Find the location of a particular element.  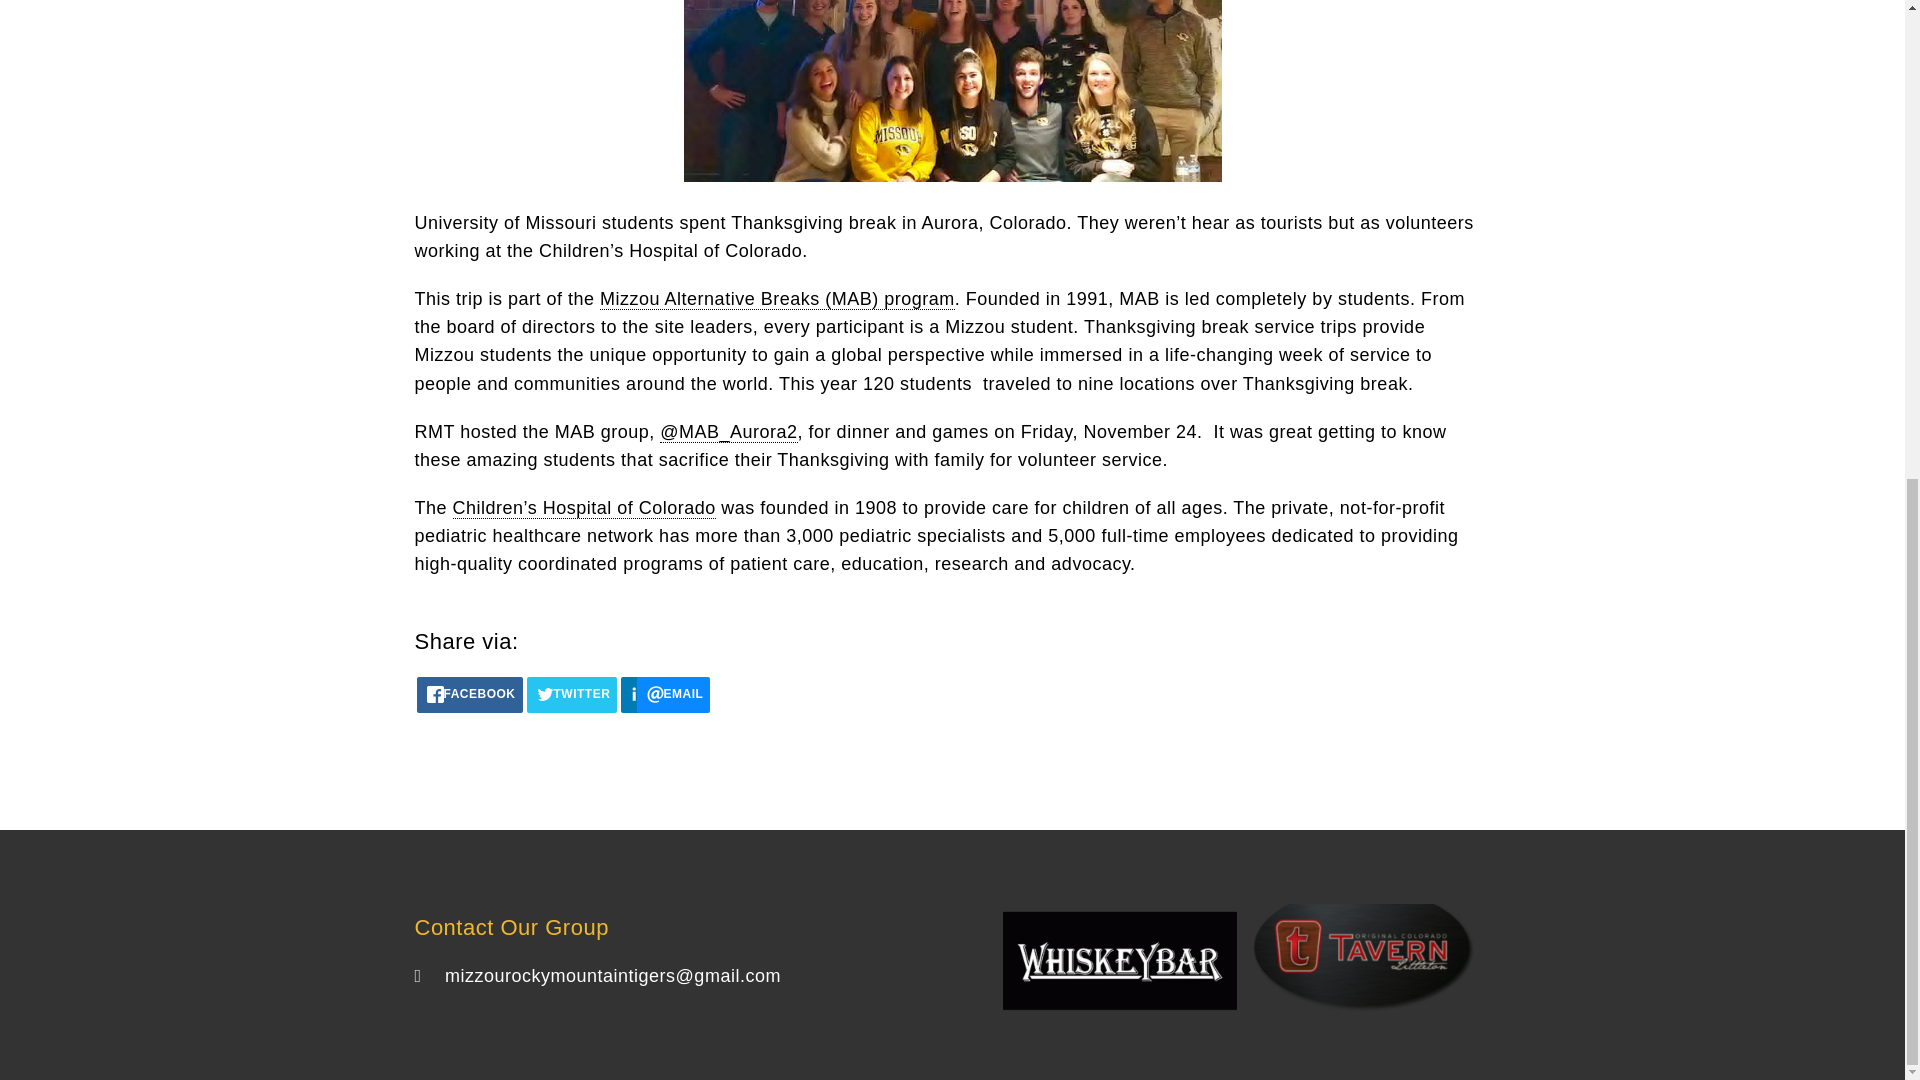

LINKEDIN is located at coordinates (637, 694).